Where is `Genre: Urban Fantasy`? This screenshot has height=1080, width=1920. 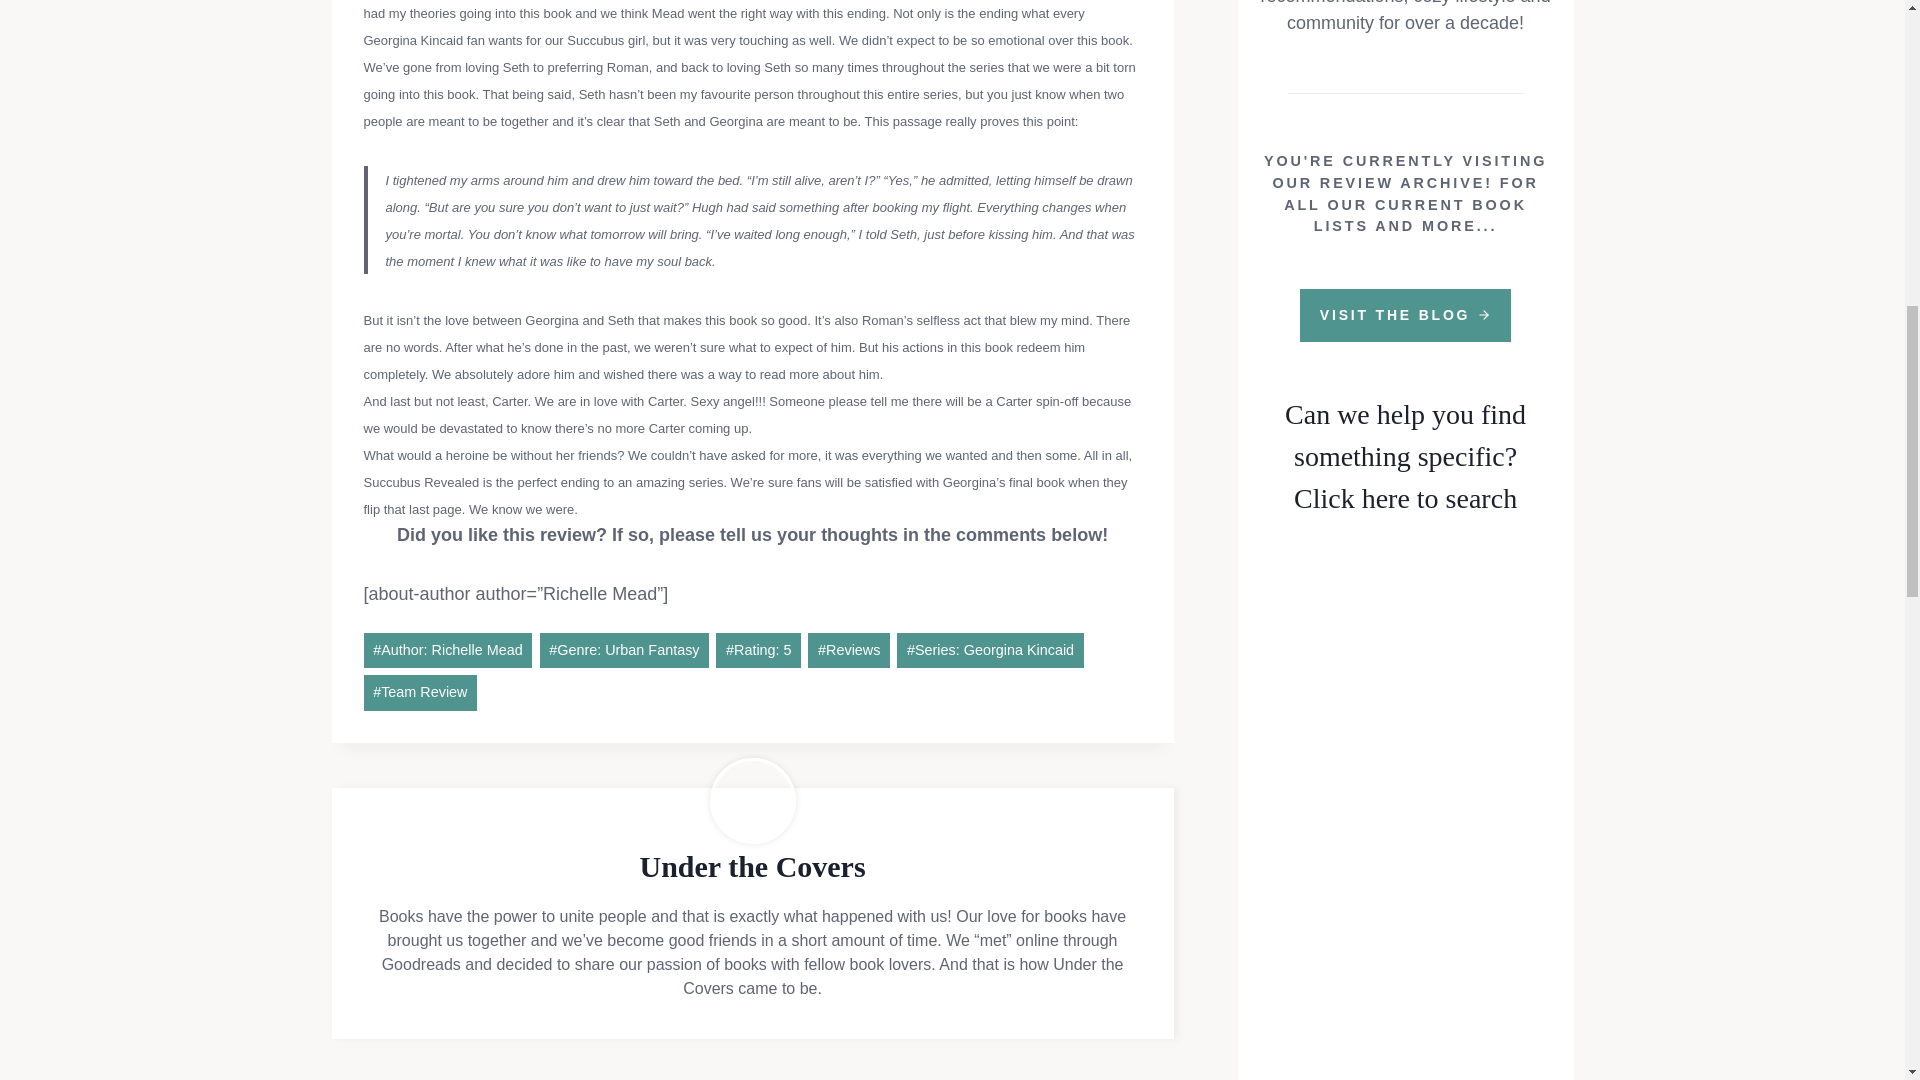
Genre: Urban Fantasy is located at coordinates (624, 650).